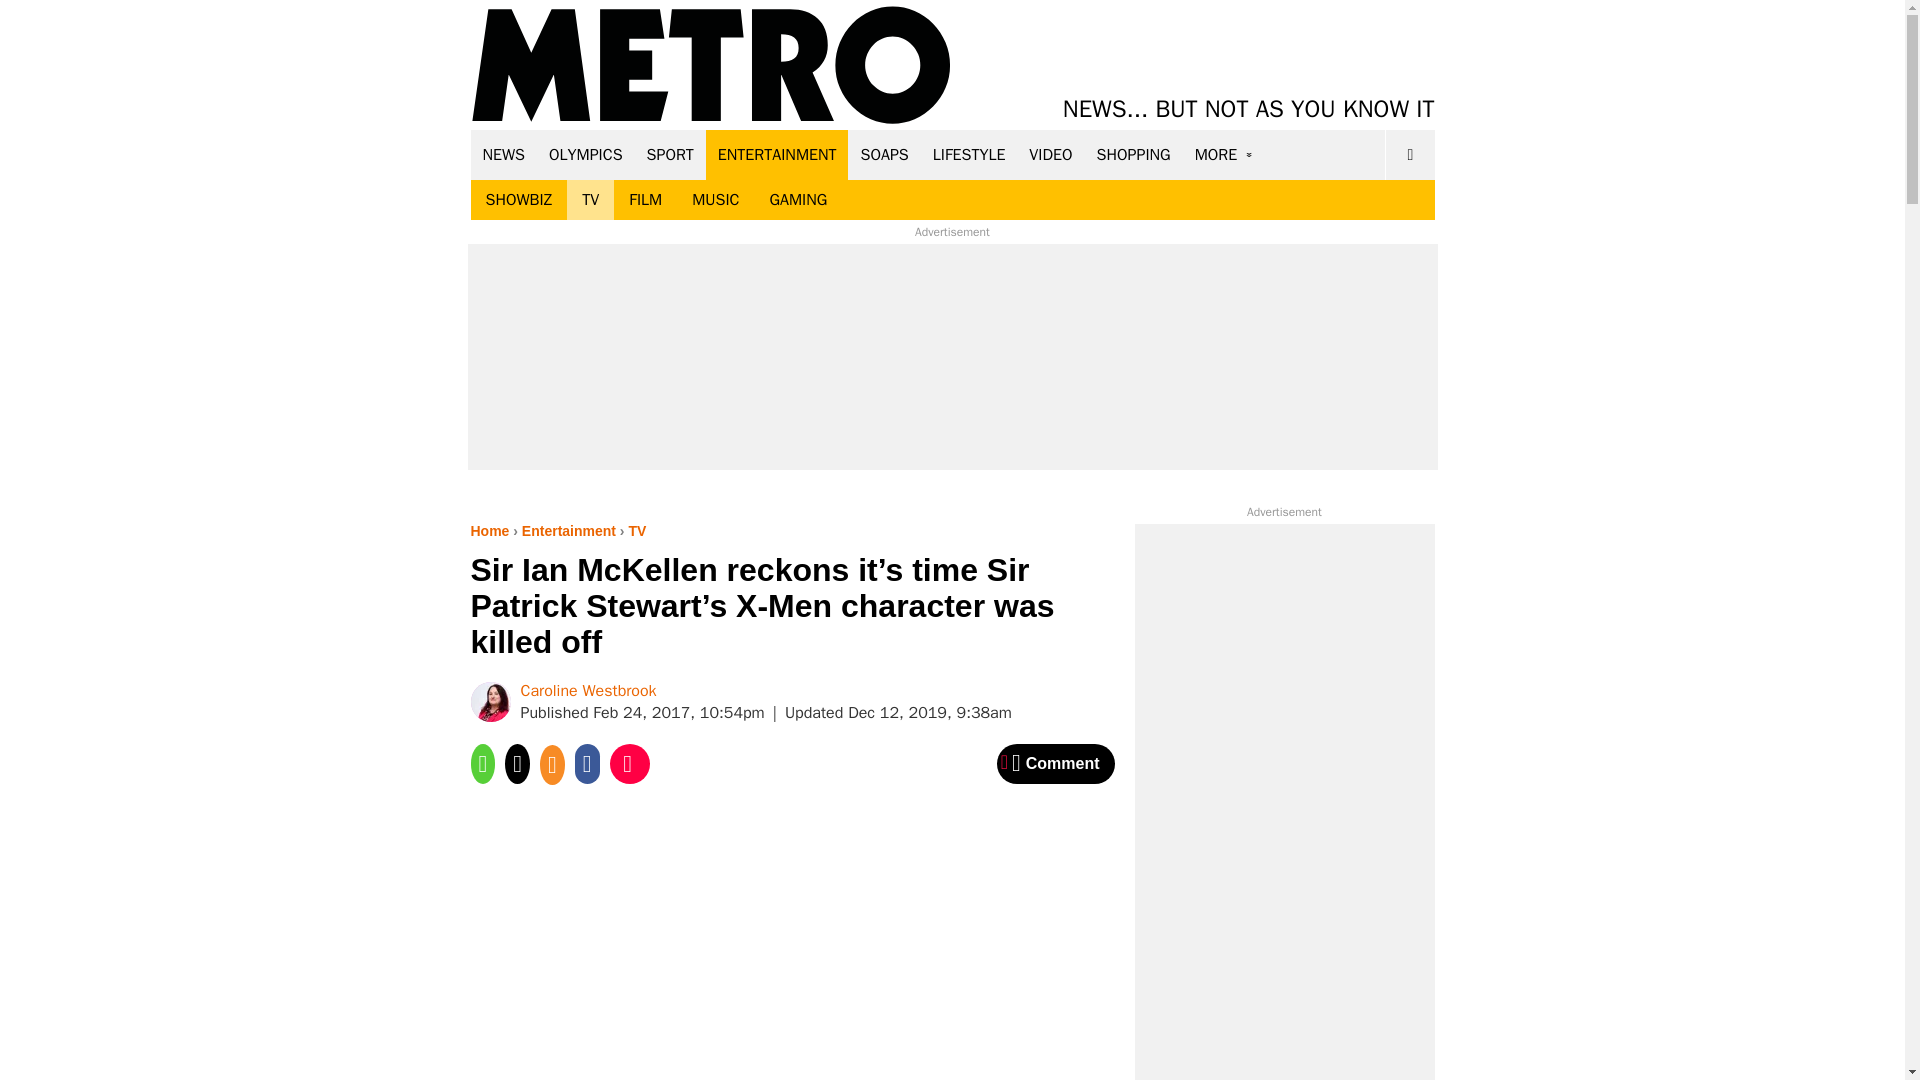  Describe the element at coordinates (777, 154) in the screenshot. I see `ENTERTAINMENT` at that location.